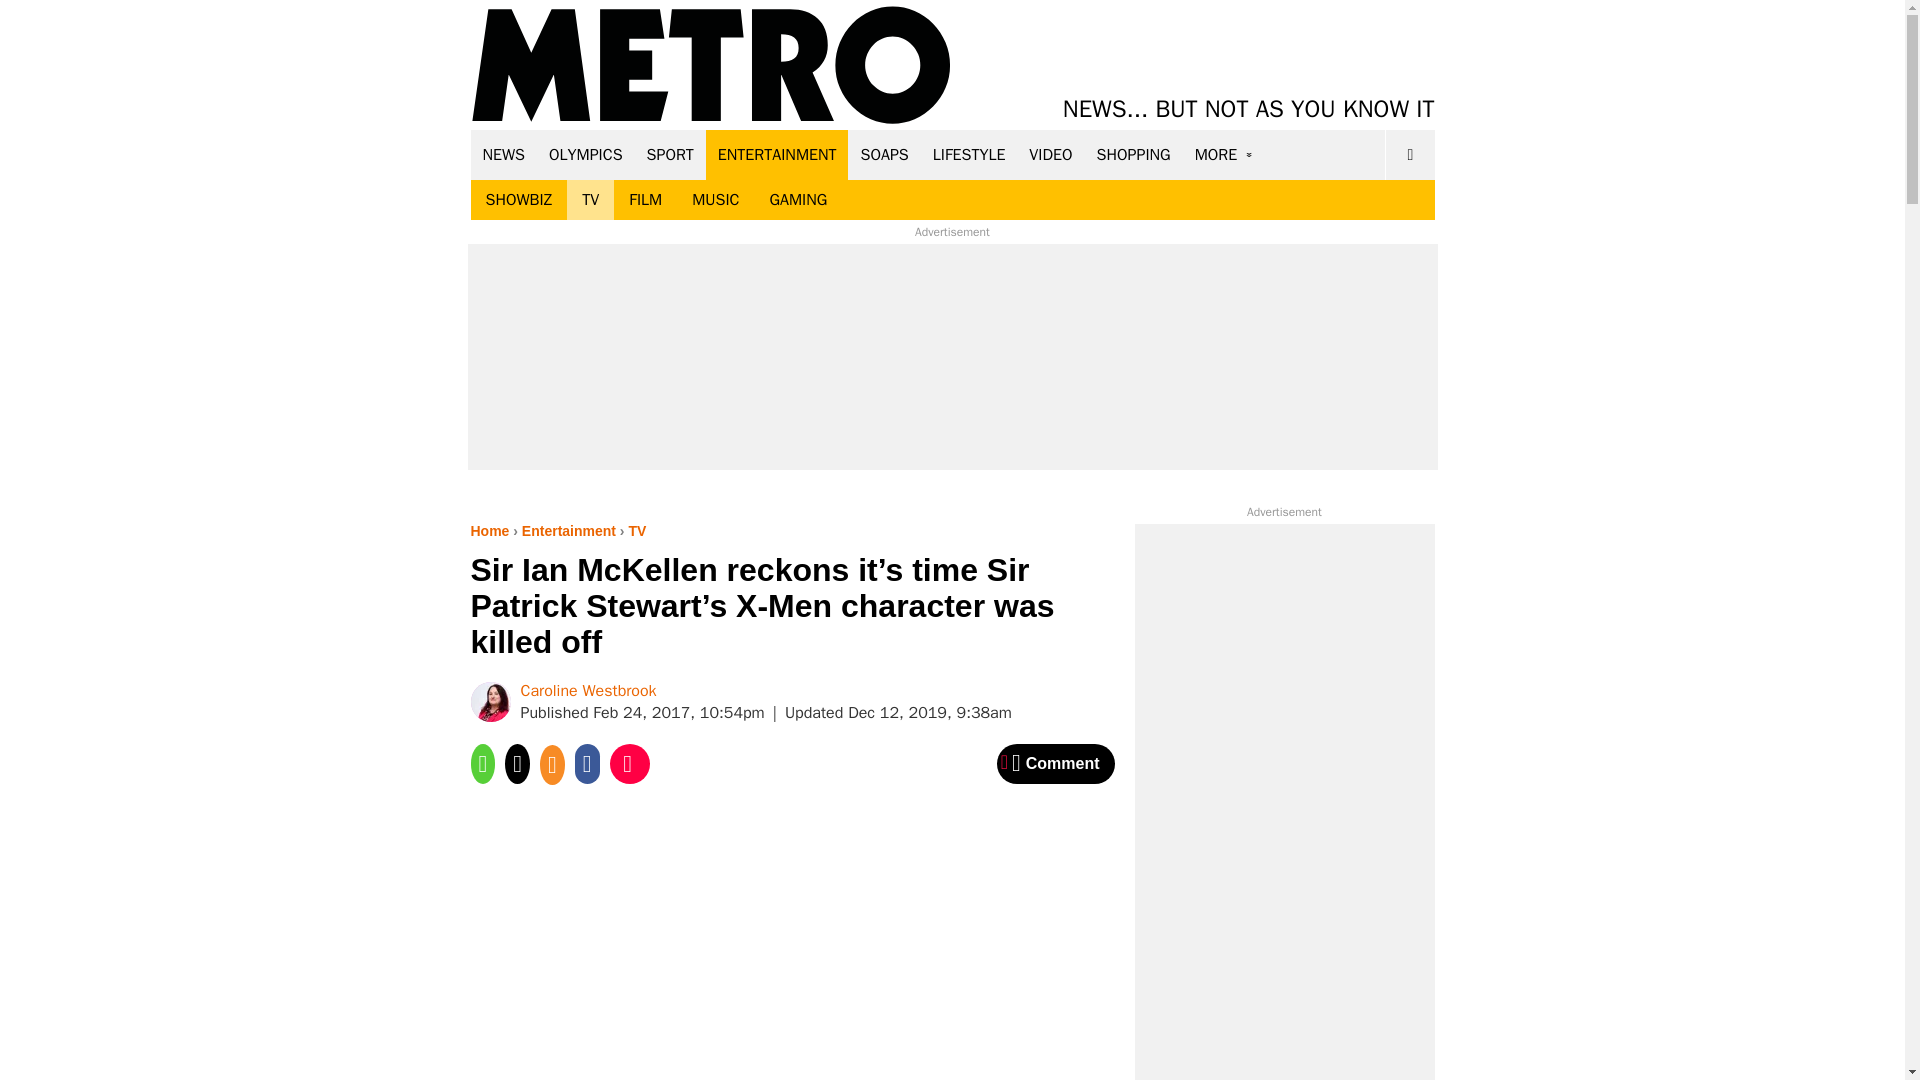  Describe the element at coordinates (777, 154) in the screenshot. I see `ENTERTAINMENT` at that location.